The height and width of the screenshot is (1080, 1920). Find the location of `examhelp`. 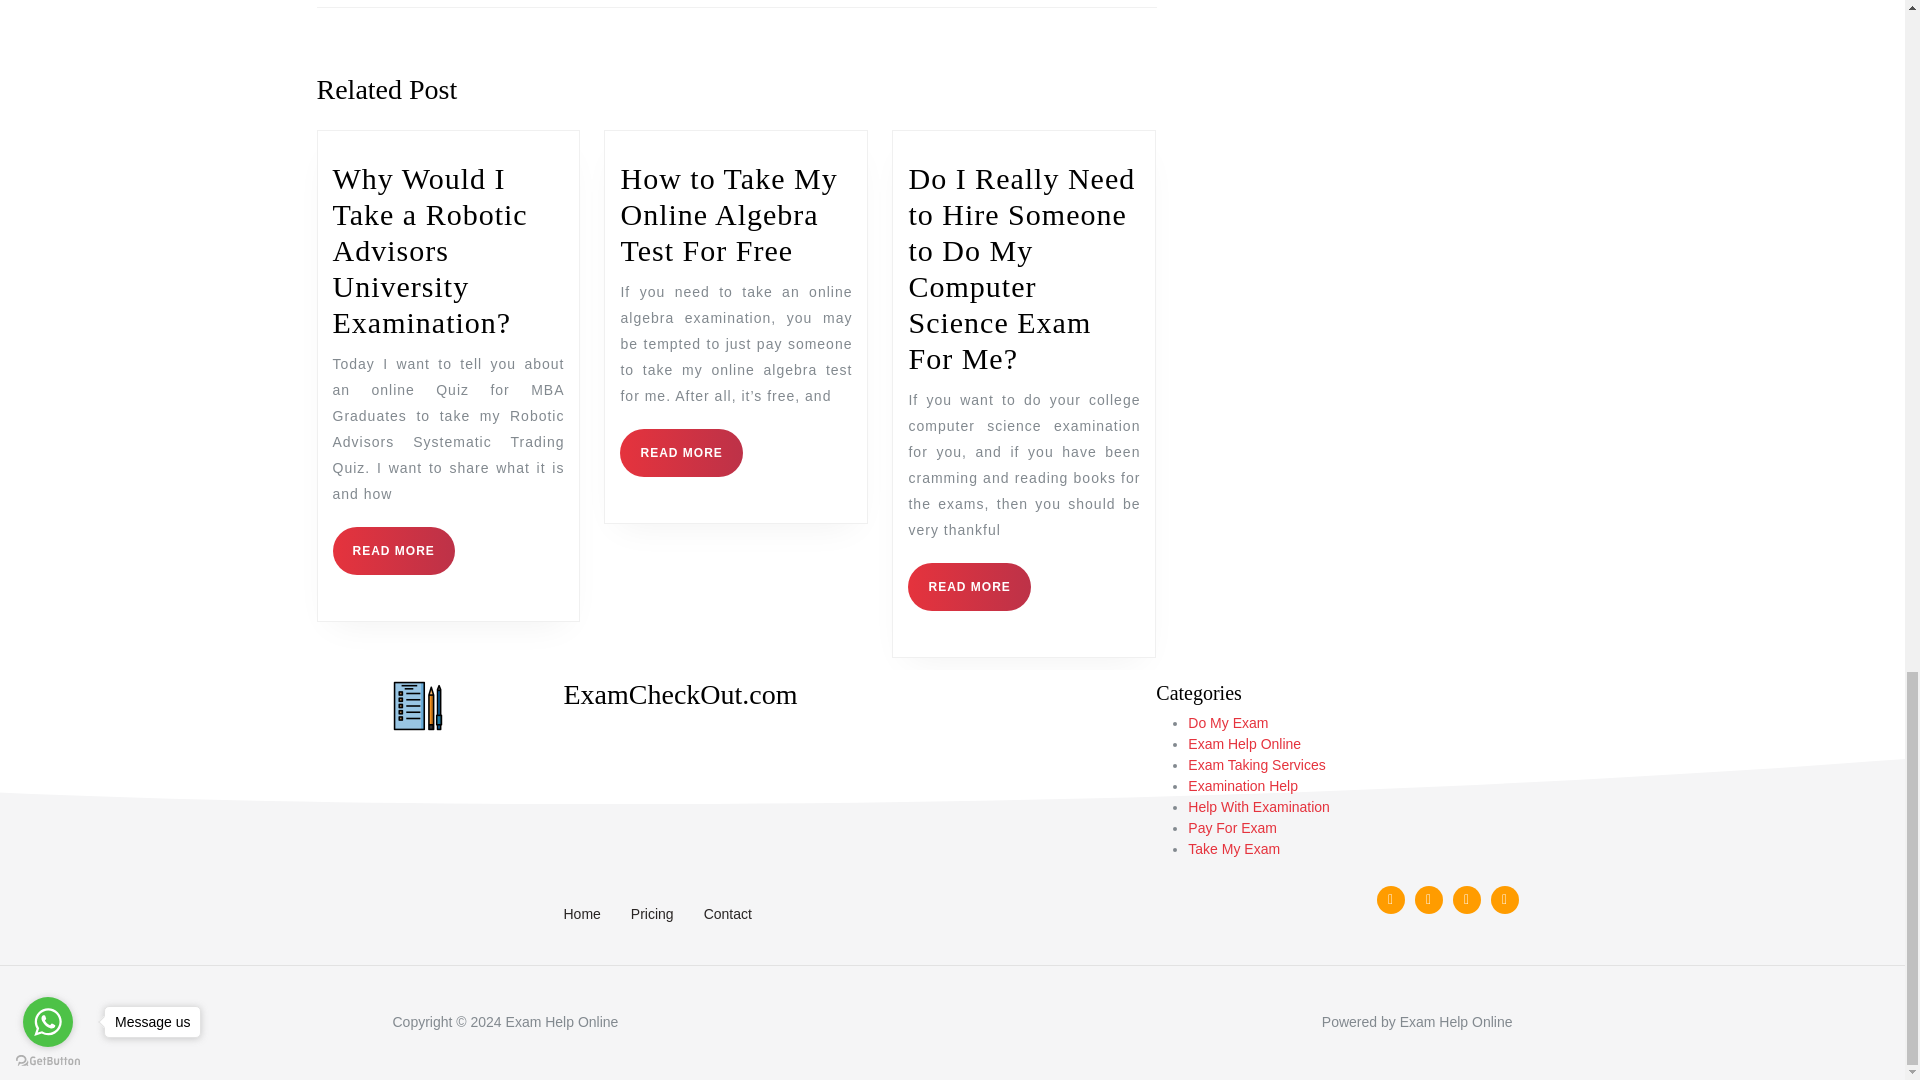

examhelp is located at coordinates (416, 706).